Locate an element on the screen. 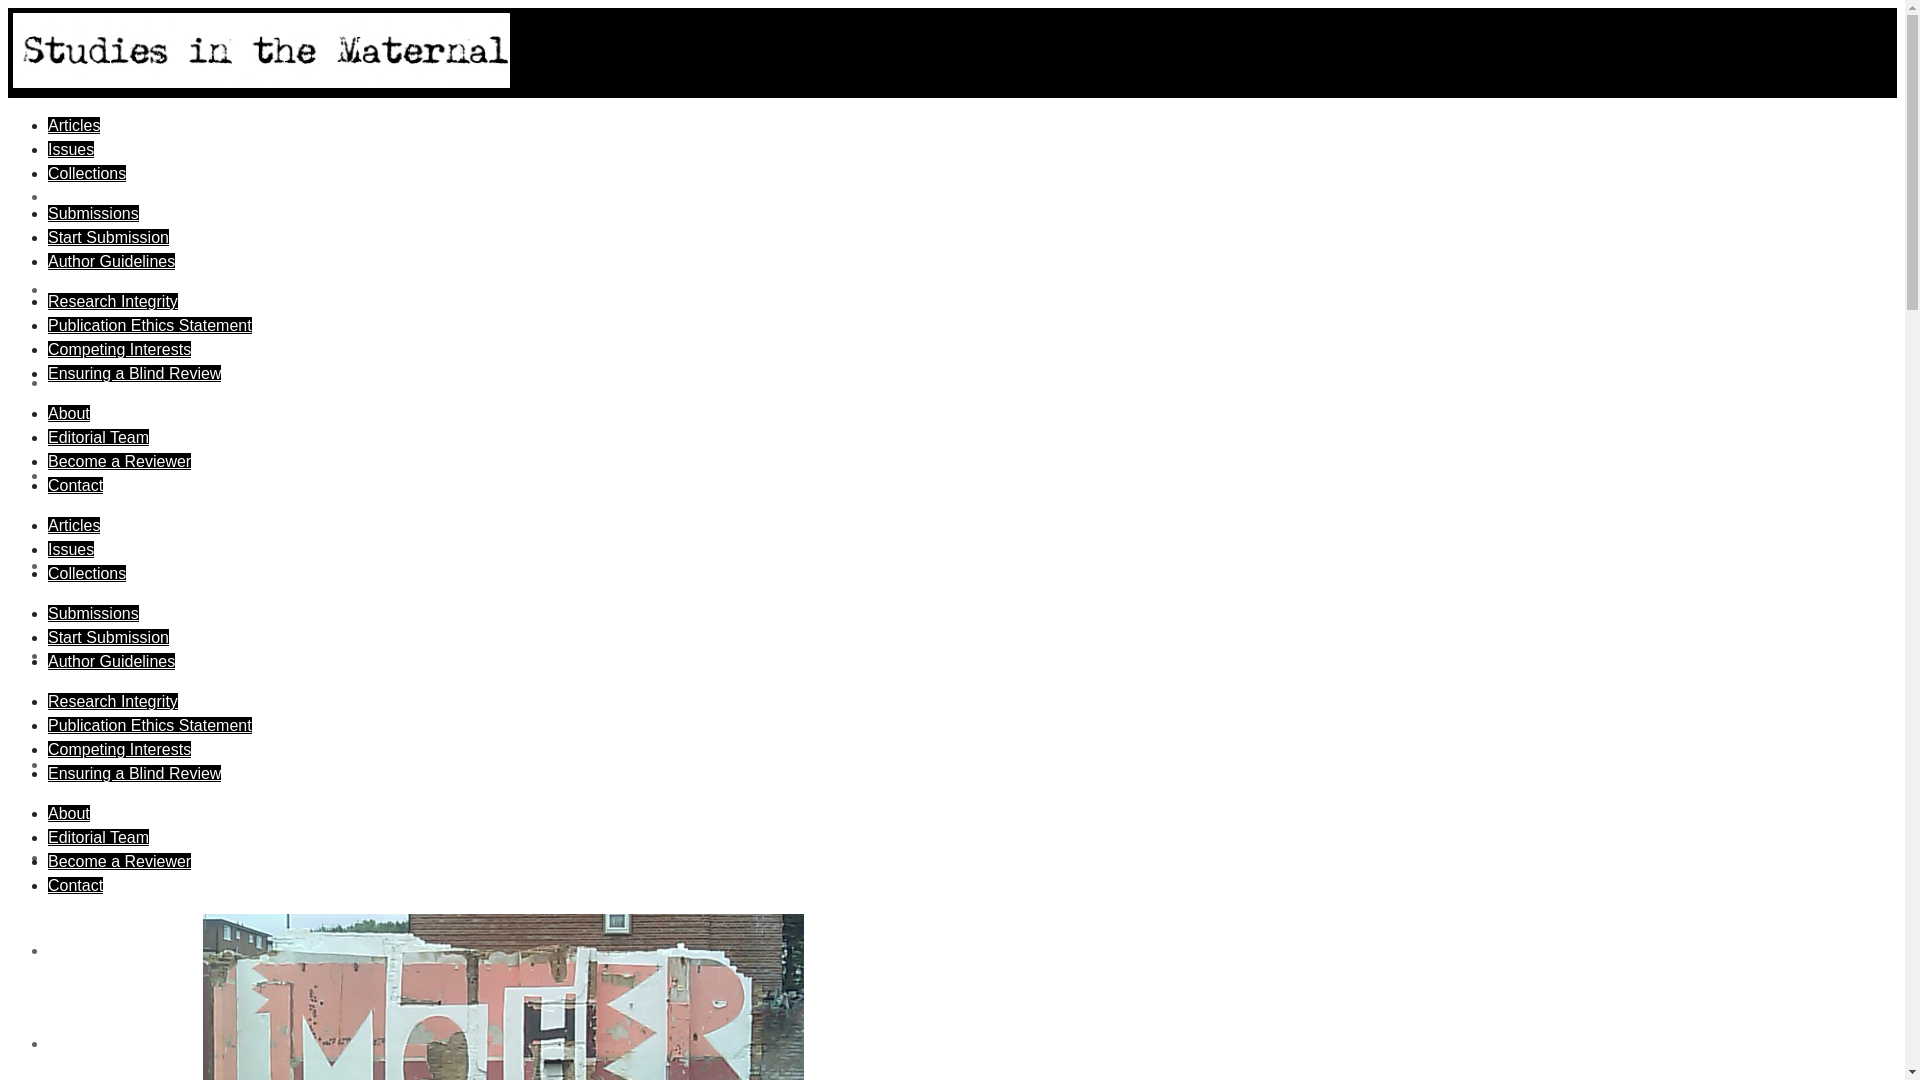 The image size is (1920, 1080). Issues is located at coordinates (71, 149).